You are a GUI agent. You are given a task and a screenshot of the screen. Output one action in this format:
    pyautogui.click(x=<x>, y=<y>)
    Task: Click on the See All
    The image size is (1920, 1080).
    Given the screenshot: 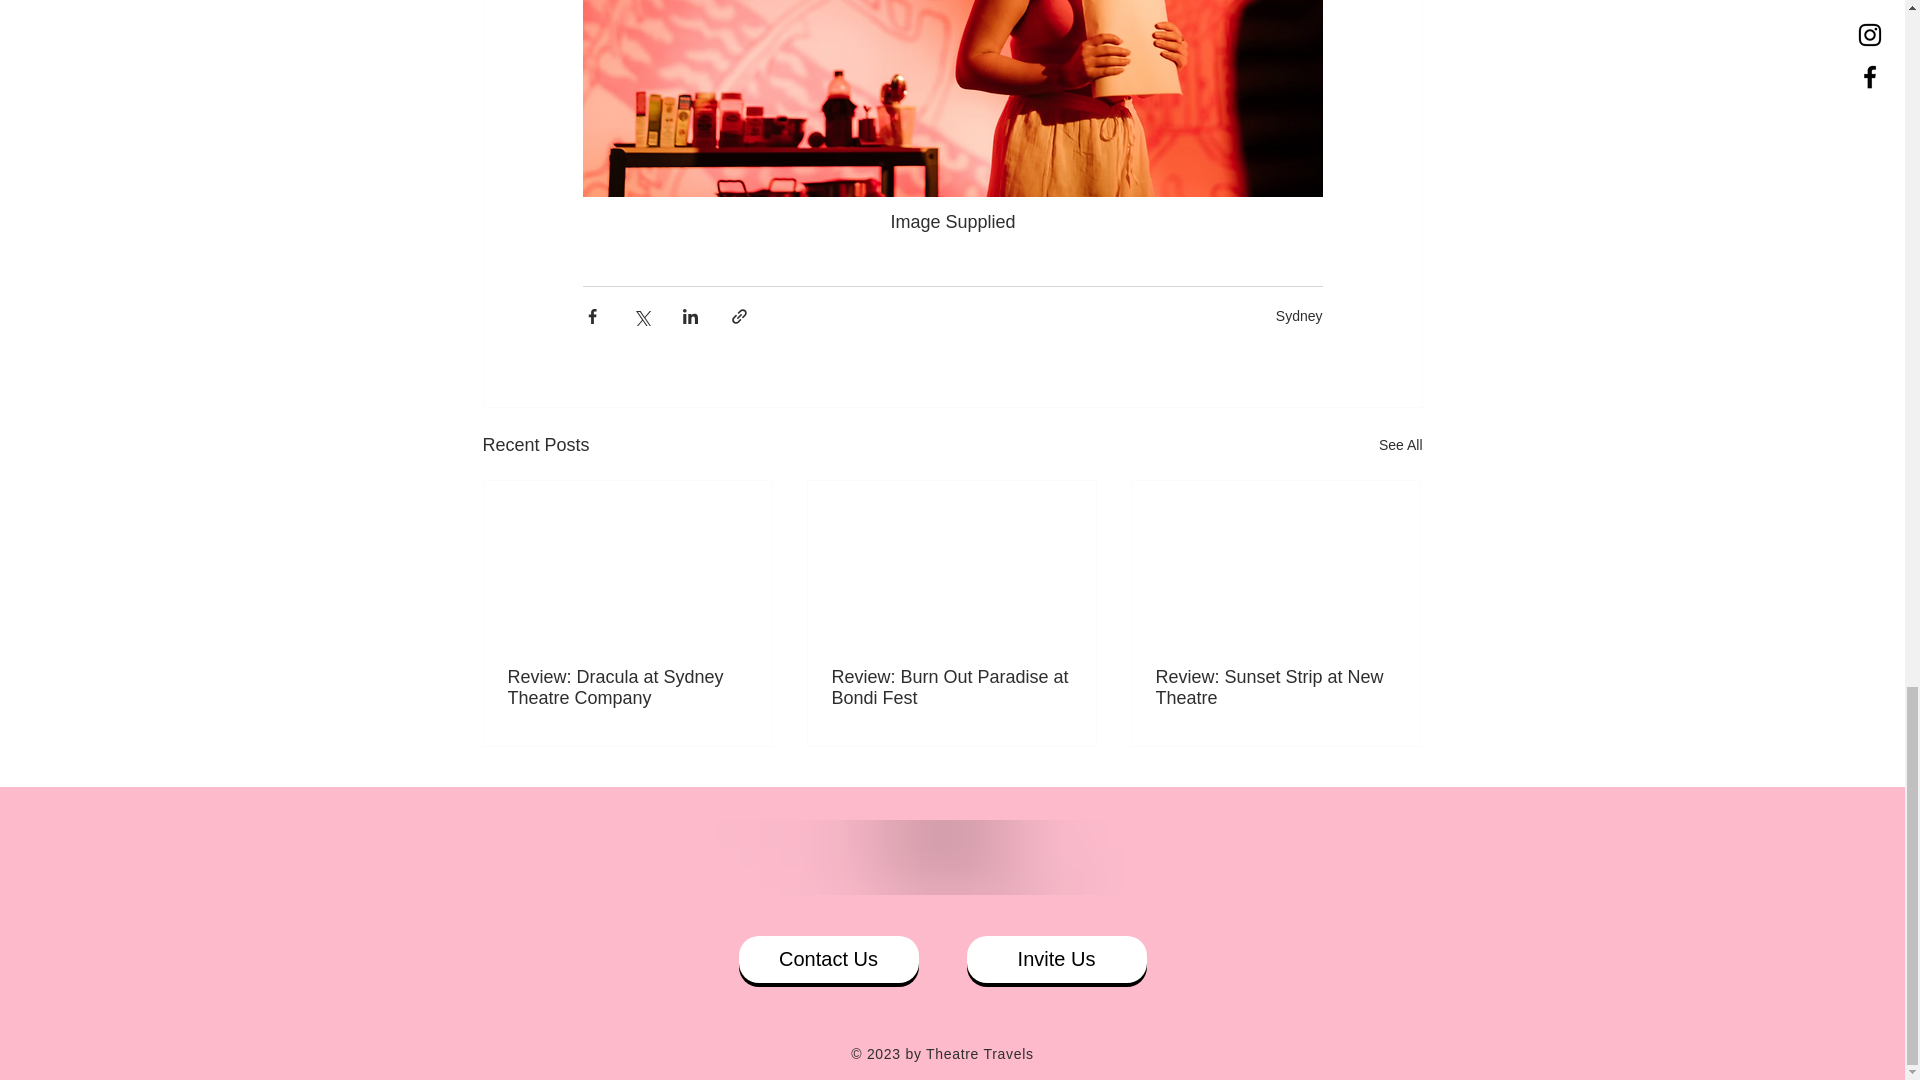 What is the action you would take?
    pyautogui.click(x=1400, y=445)
    